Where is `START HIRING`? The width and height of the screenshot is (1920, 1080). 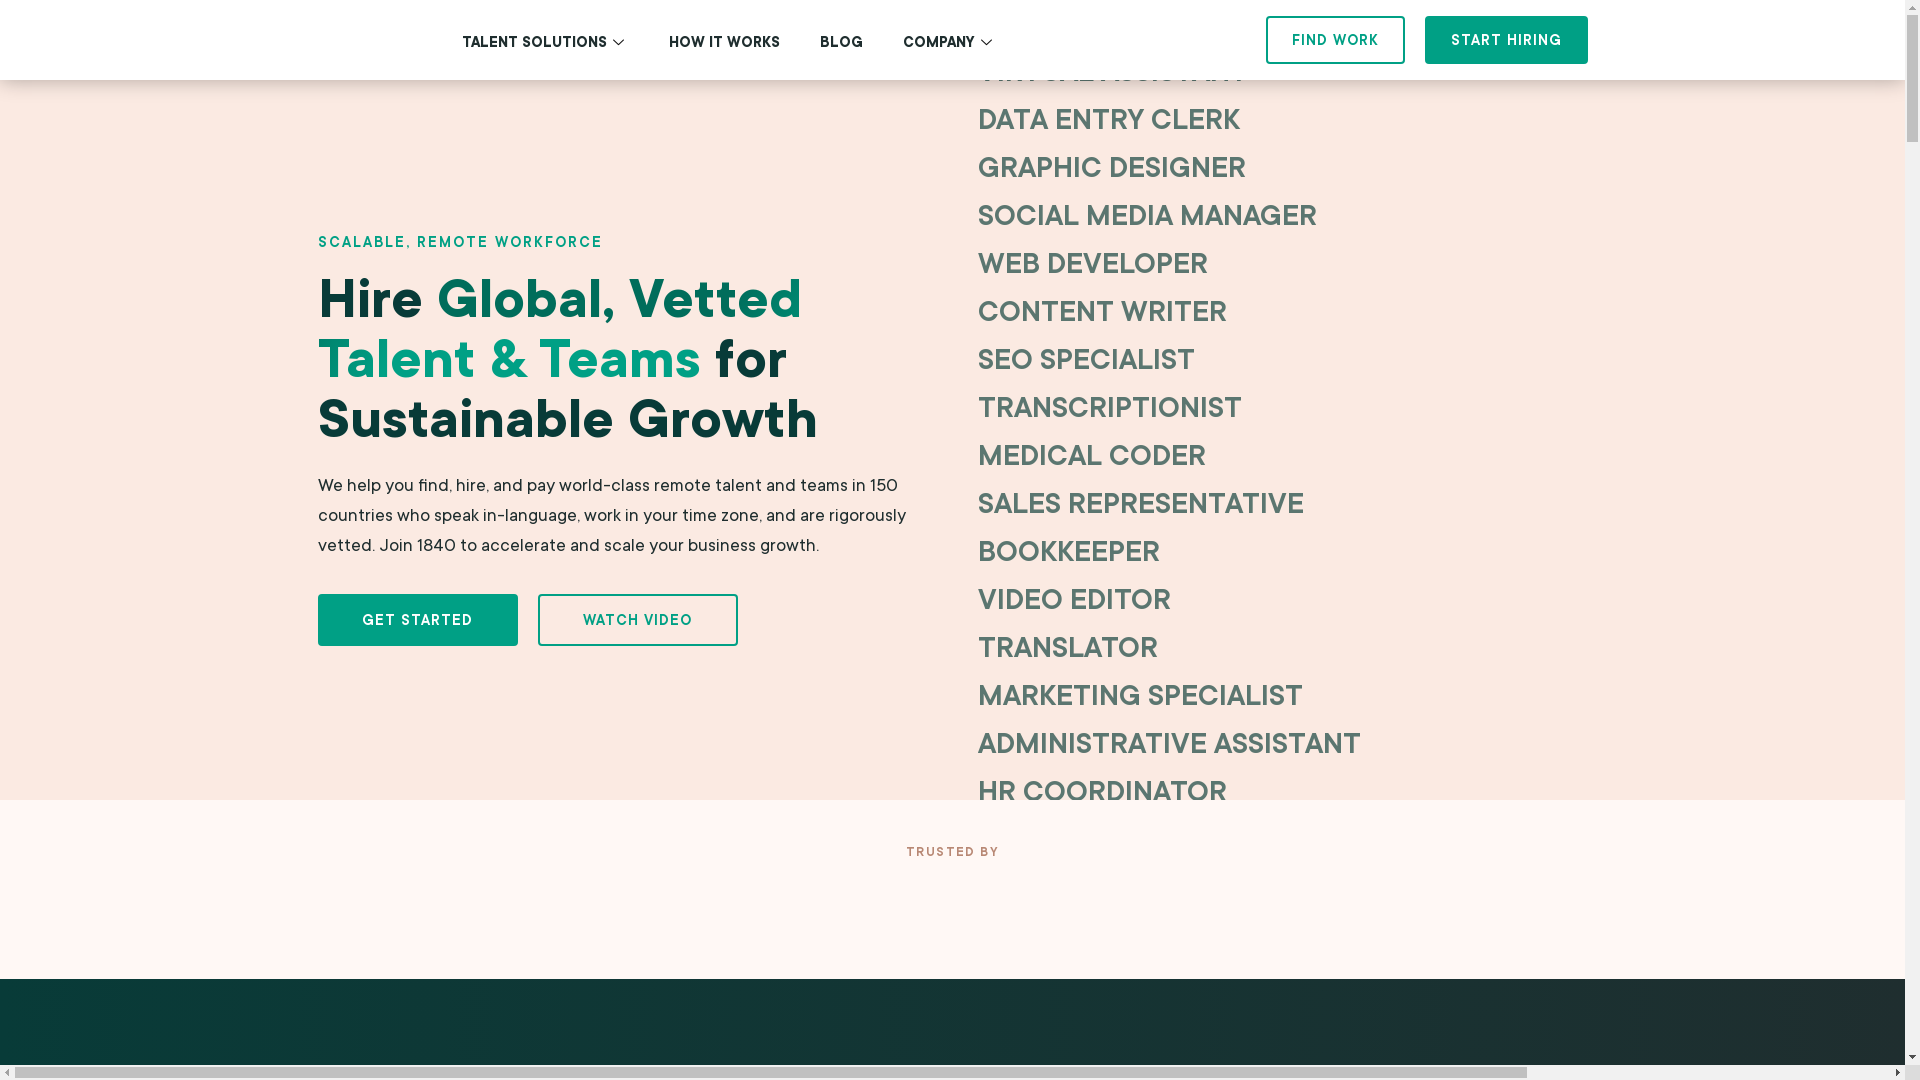 START HIRING is located at coordinates (1506, 40).